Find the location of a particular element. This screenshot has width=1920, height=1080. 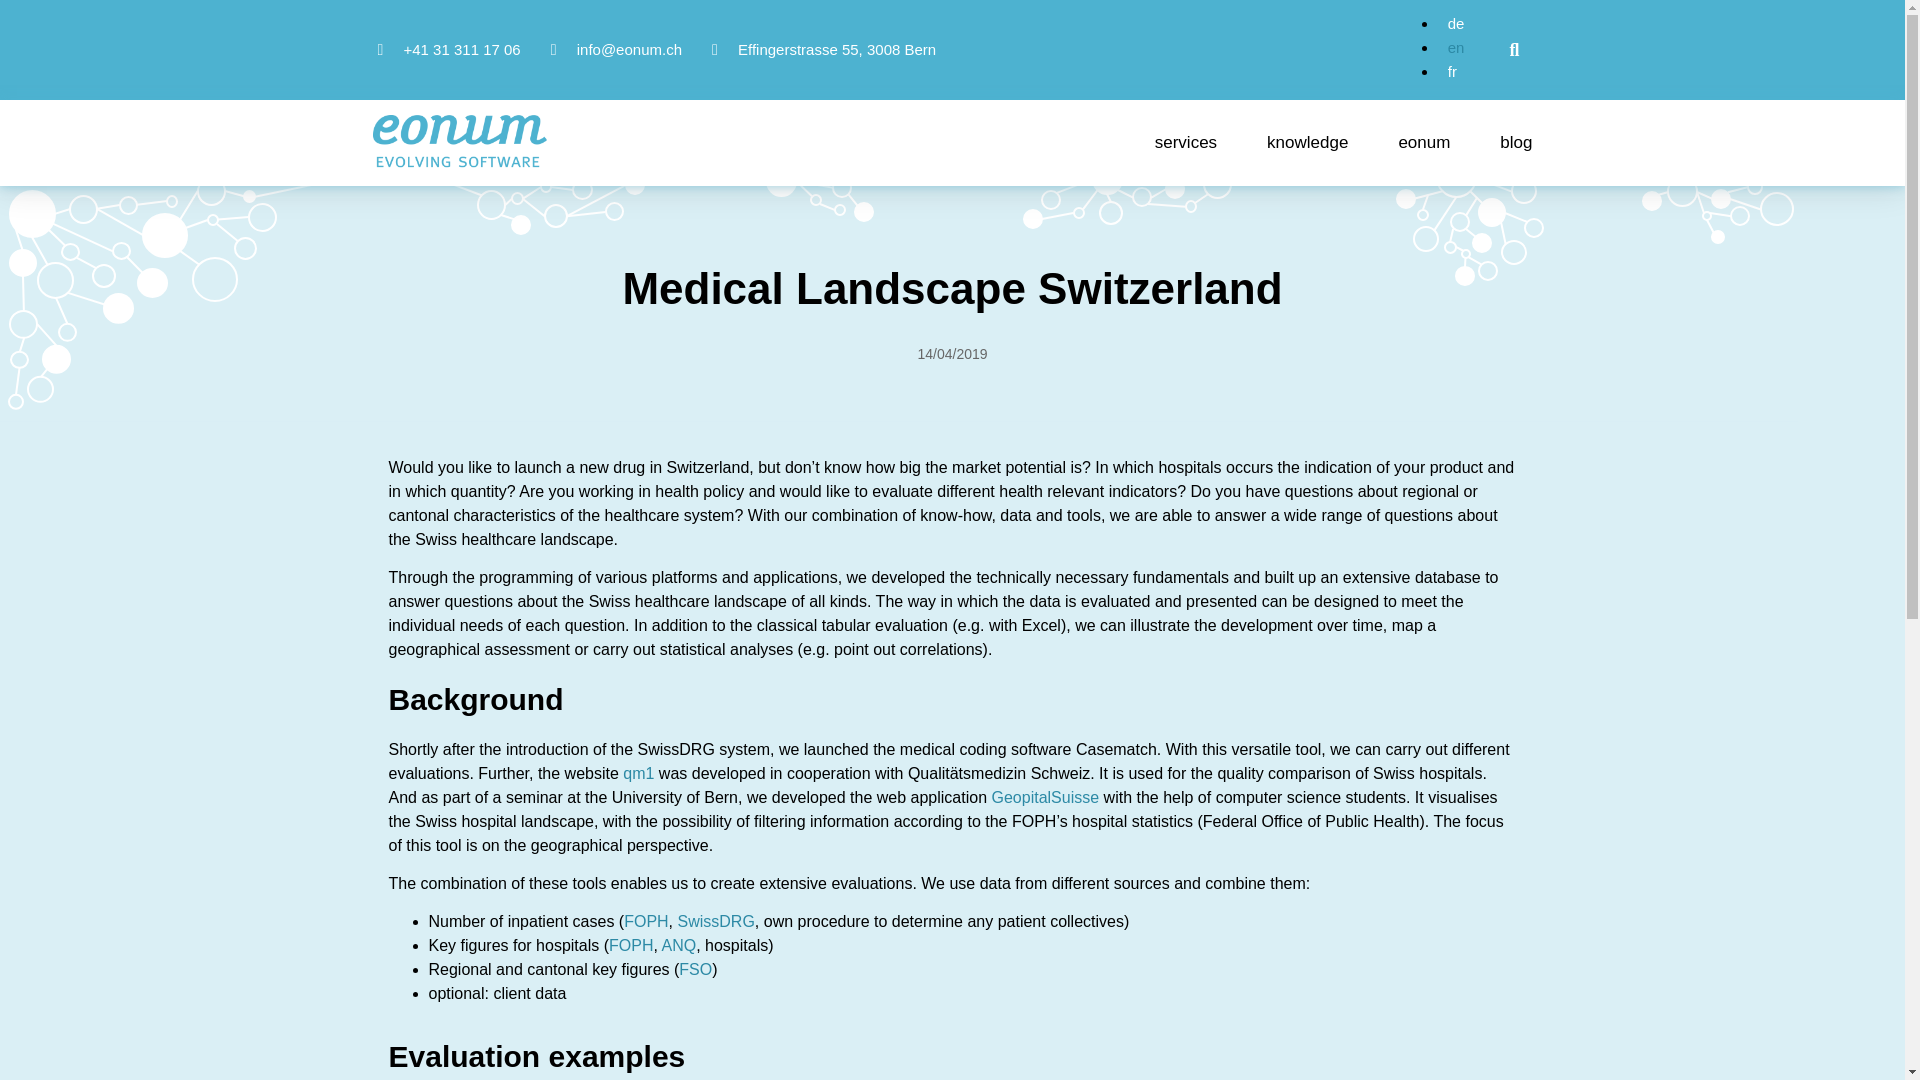

FOPH is located at coordinates (646, 920).